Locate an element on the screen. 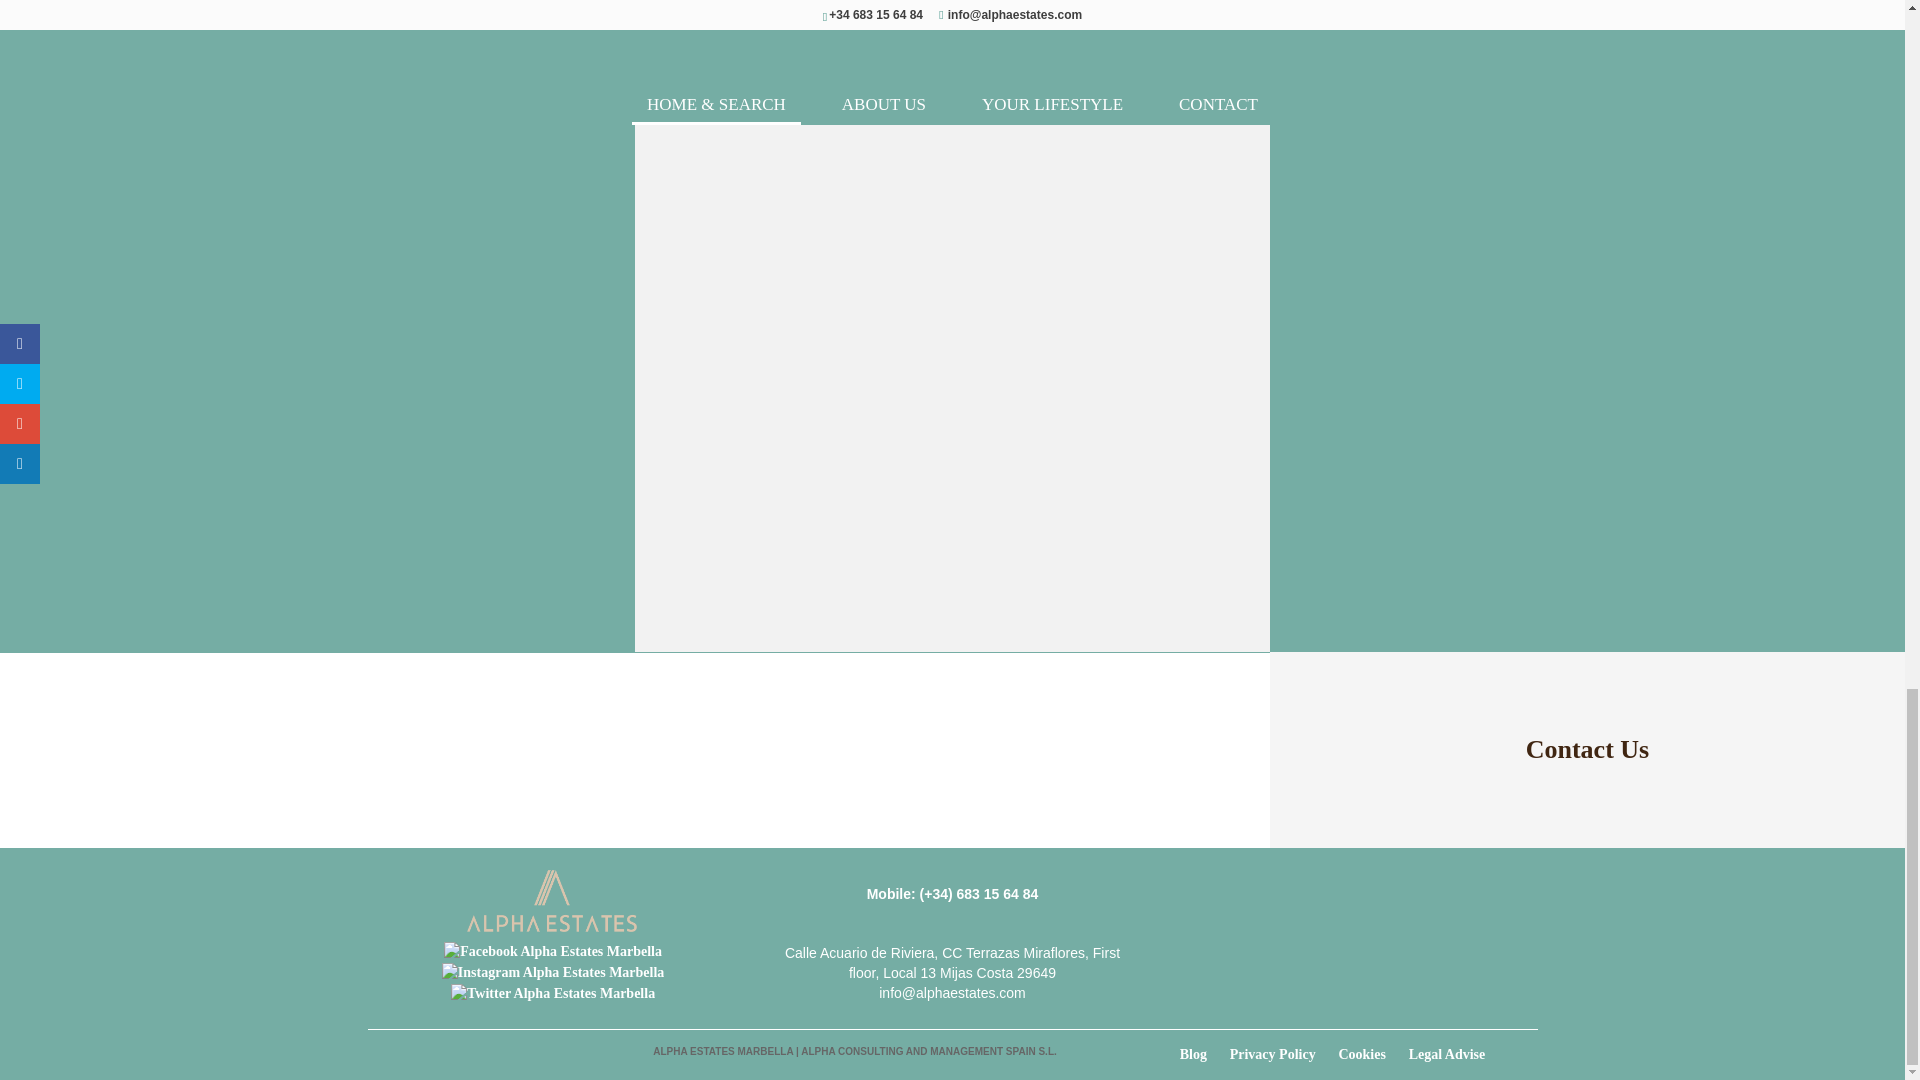 This screenshot has width=1920, height=1080. Cookies is located at coordinates (1372, 1054).